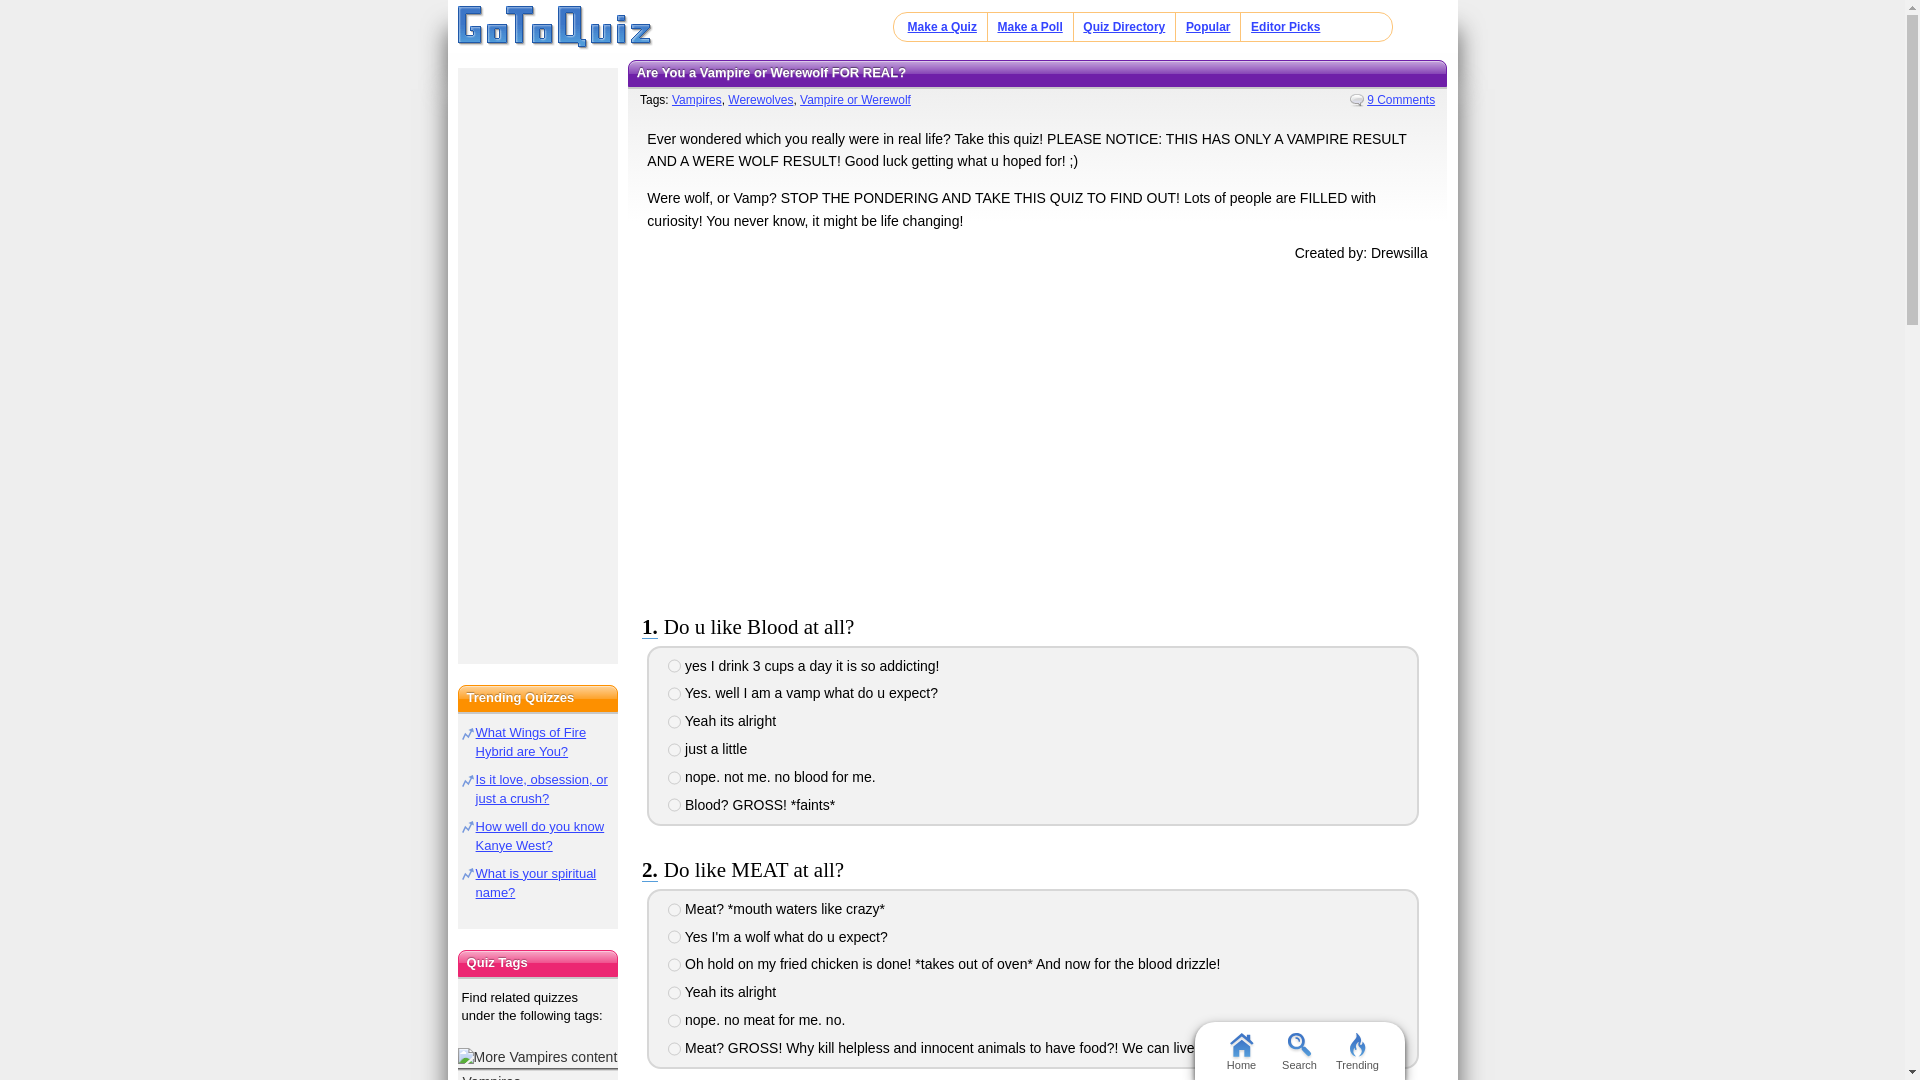 The height and width of the screenshot is (1080, 1920). What do you see at coordinates (942, 26) in the screenshot?
I see `Make a Quiz` at bounding box center [942, 26].